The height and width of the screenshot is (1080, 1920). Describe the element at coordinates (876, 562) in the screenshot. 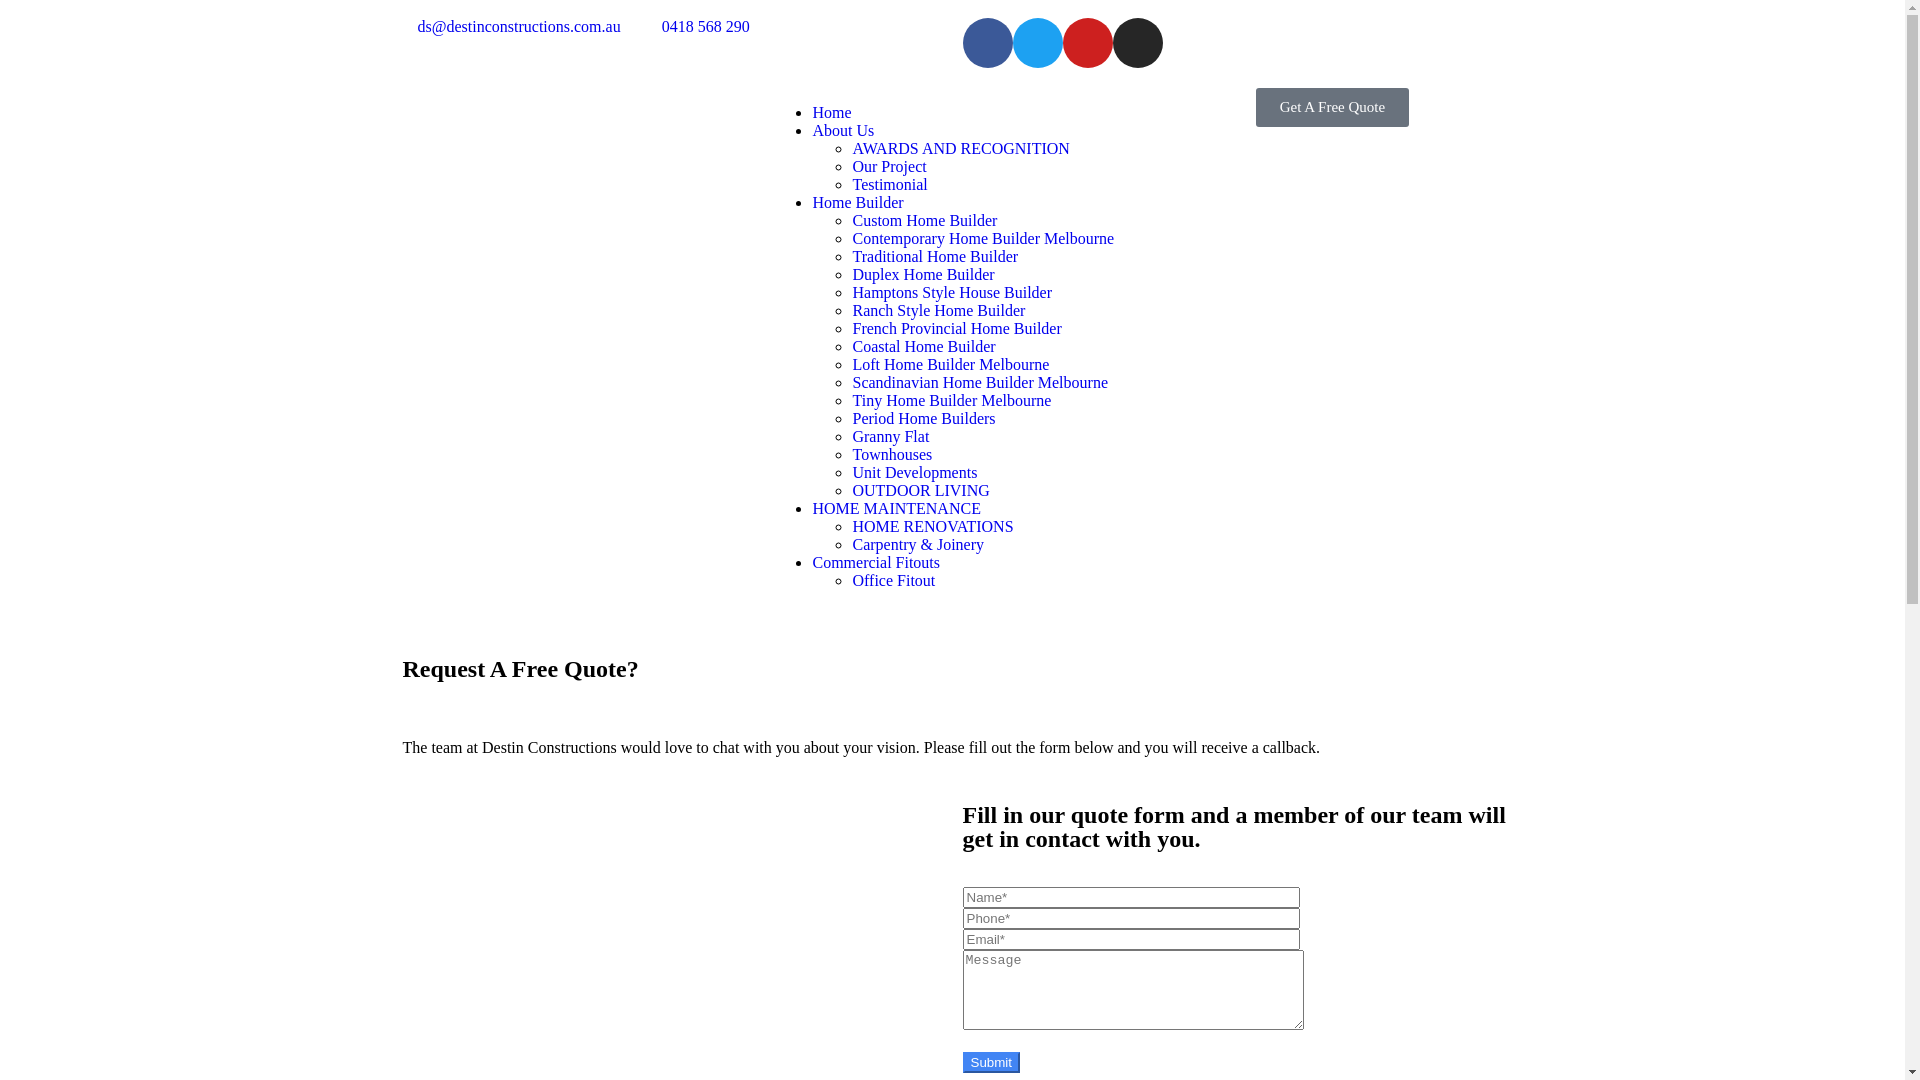

I see `Commercial Fitouts` at that location.